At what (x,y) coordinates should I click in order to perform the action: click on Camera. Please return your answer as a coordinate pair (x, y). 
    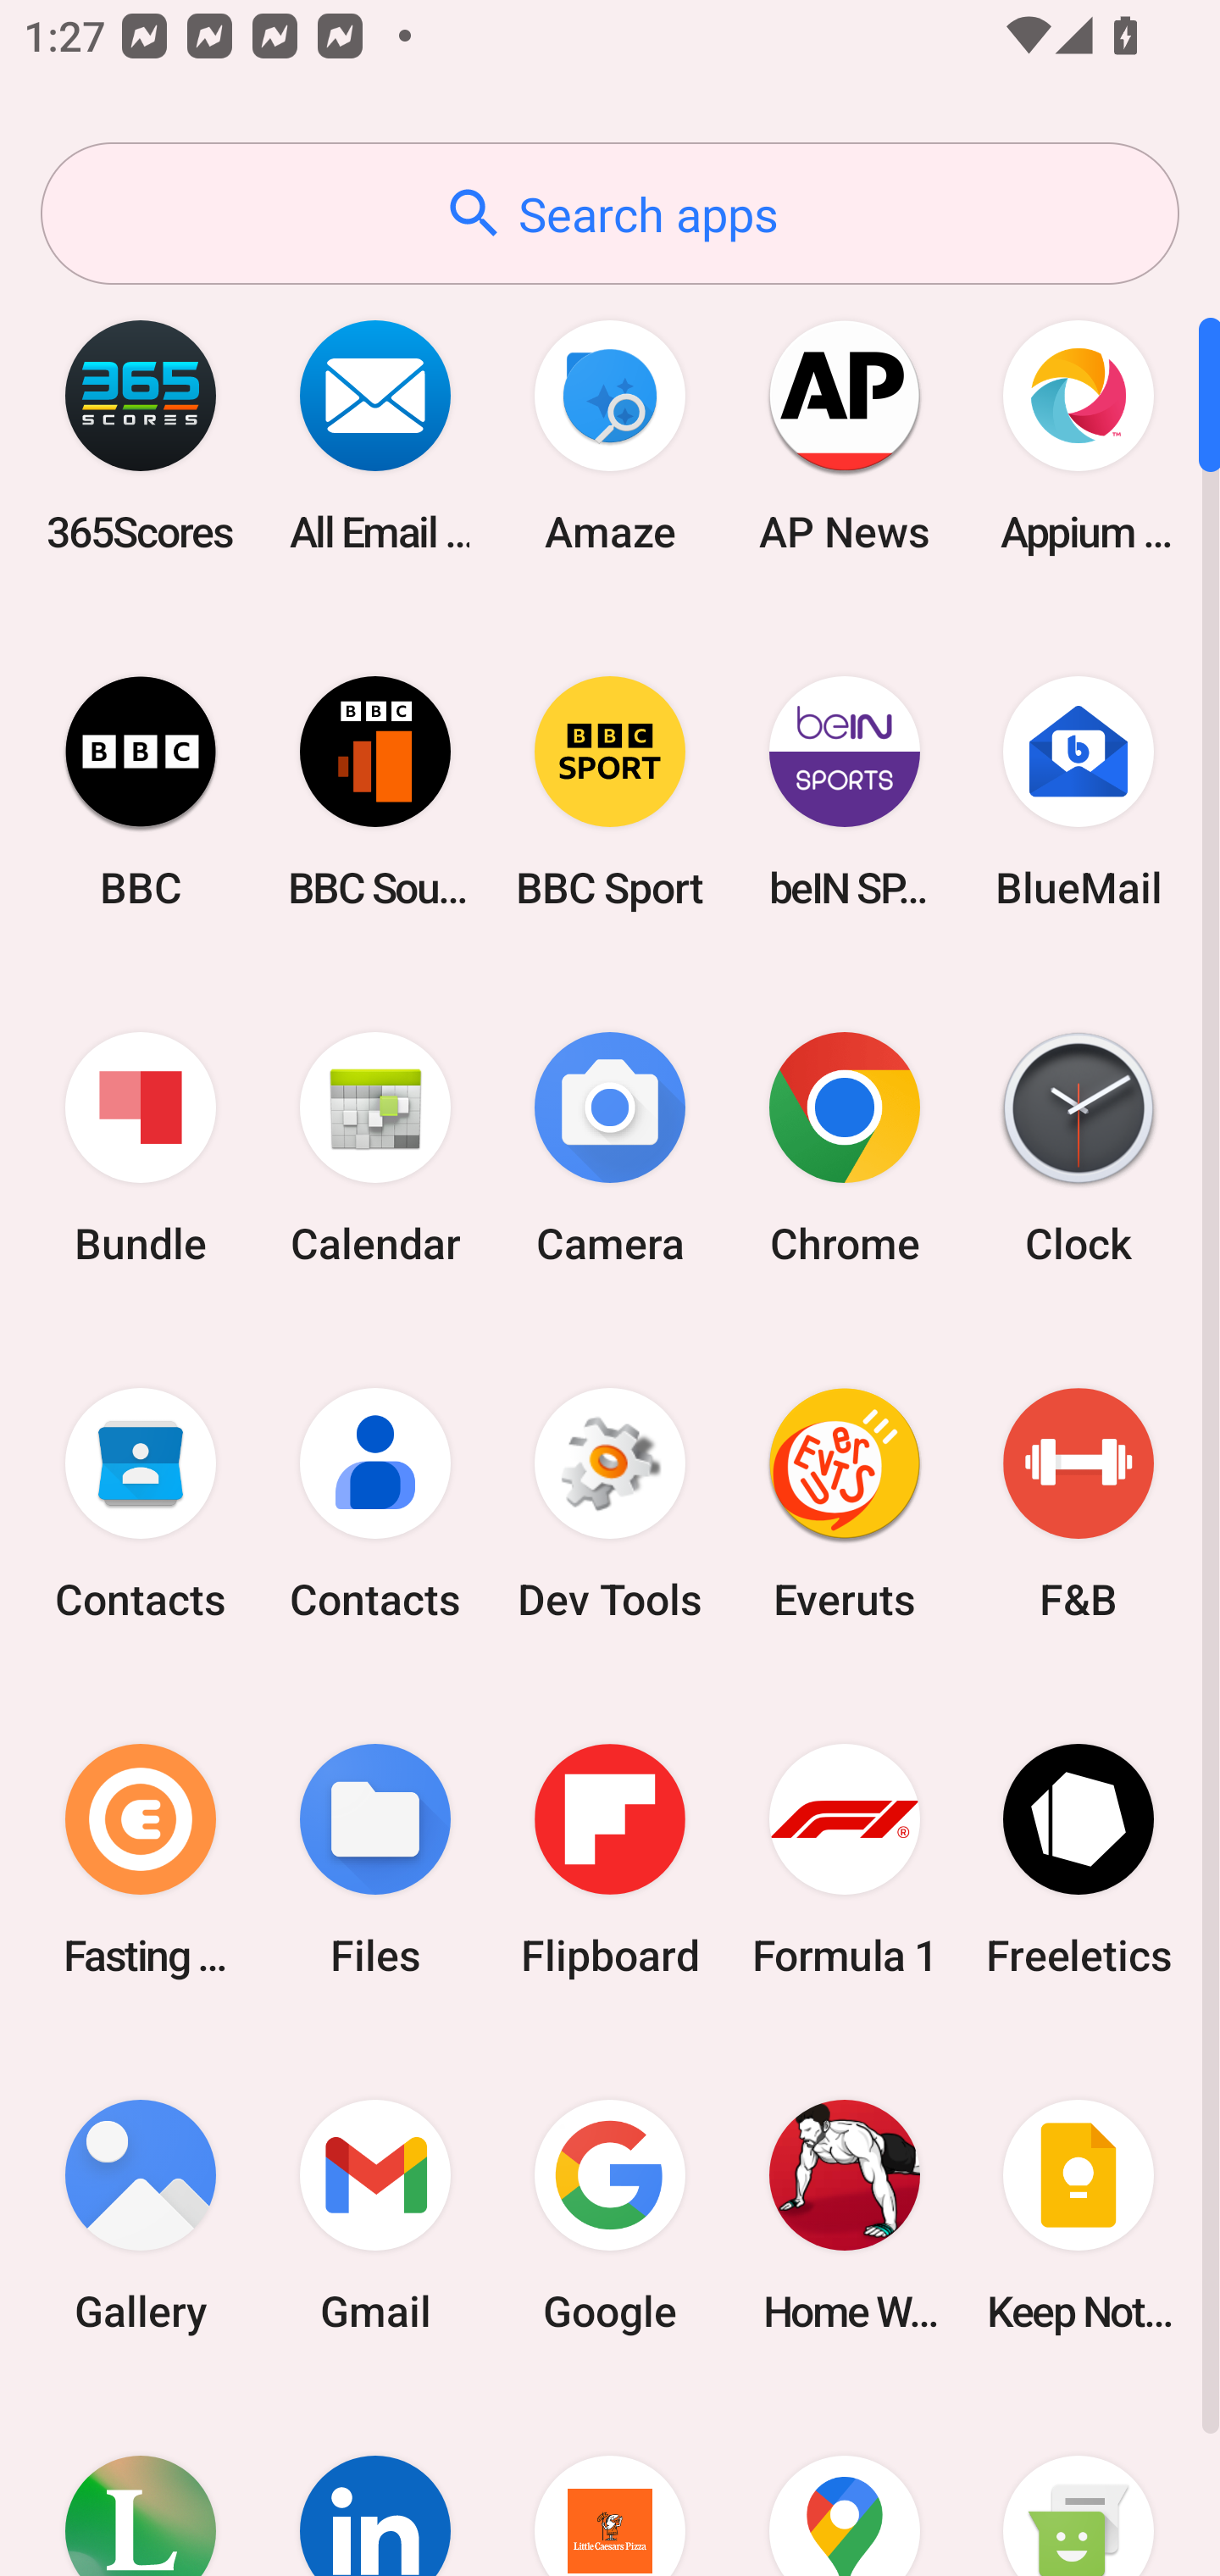
    Looking at the image, I should click on (610, 1149).